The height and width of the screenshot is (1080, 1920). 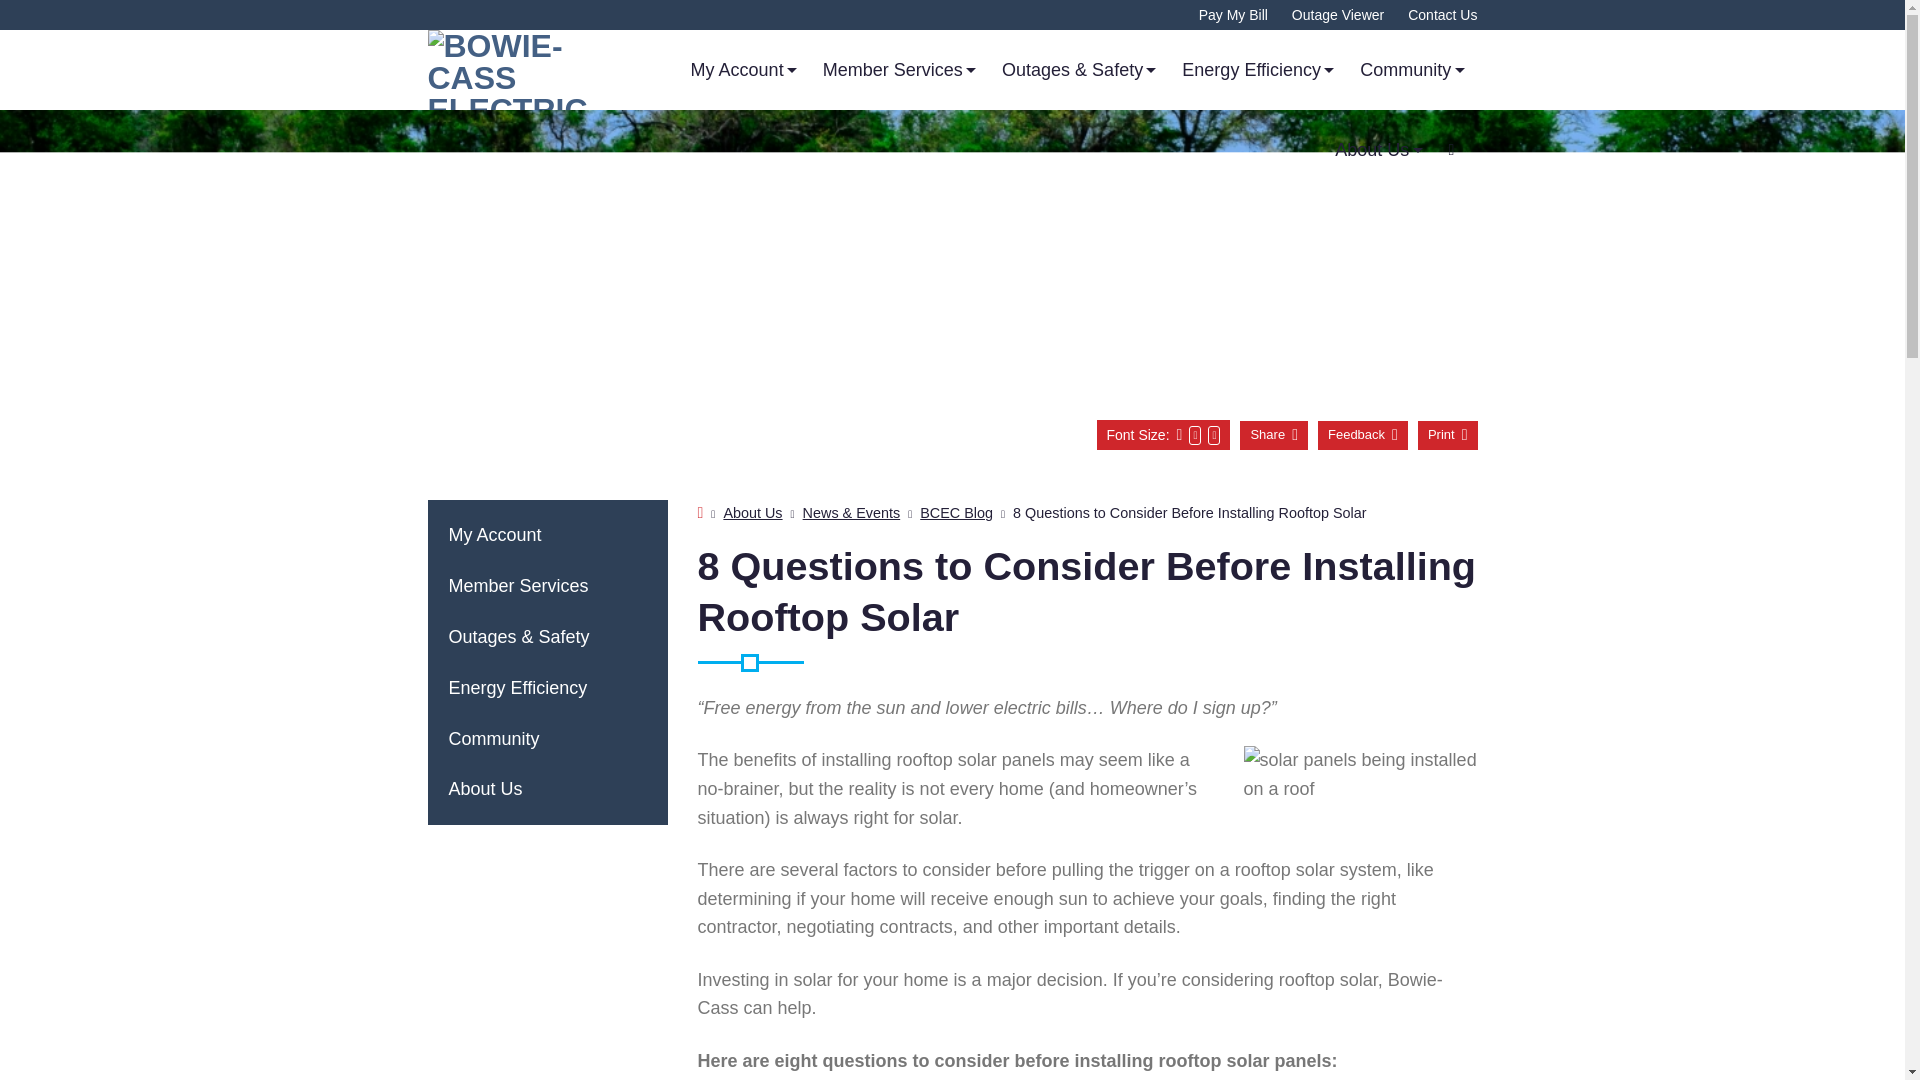 I want to click on Go to About Us., so click(x=752, y=512).